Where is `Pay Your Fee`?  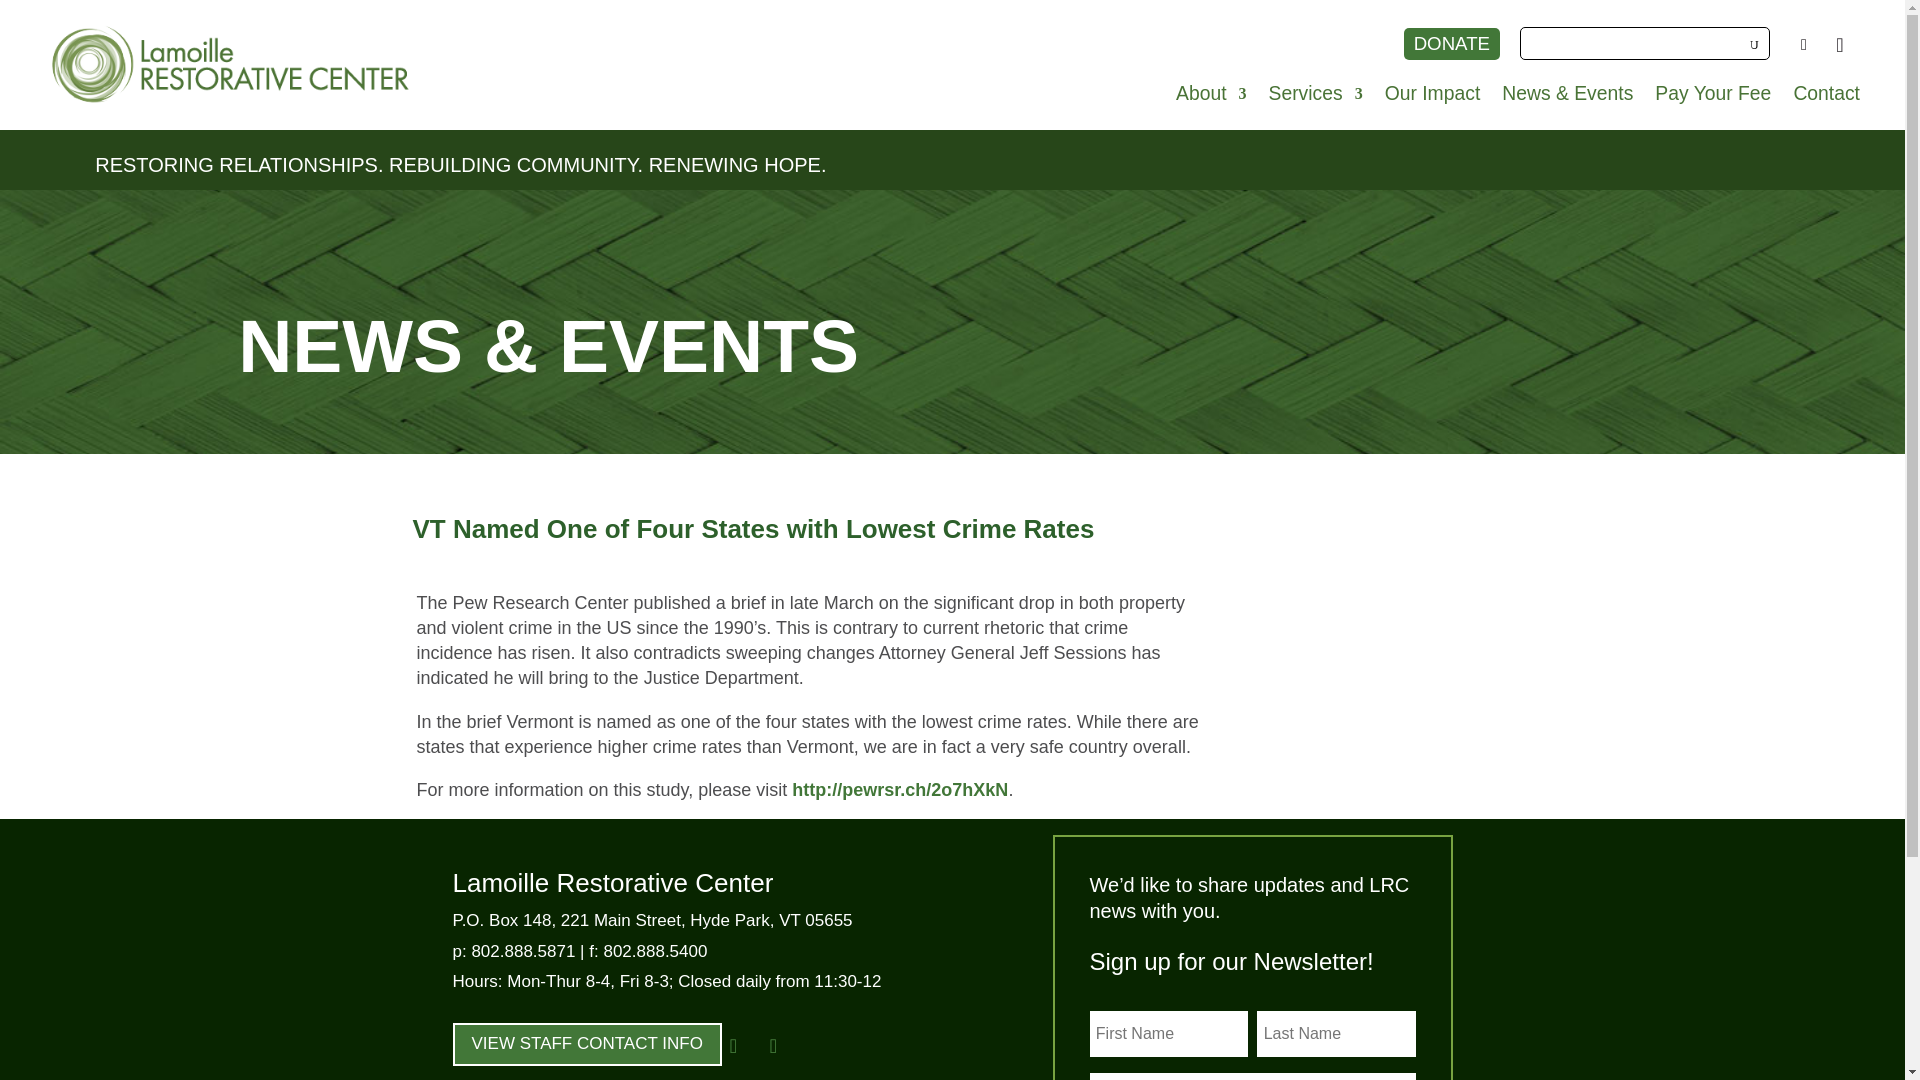
Pay Your Fee is located at coordinates (1712, 98).